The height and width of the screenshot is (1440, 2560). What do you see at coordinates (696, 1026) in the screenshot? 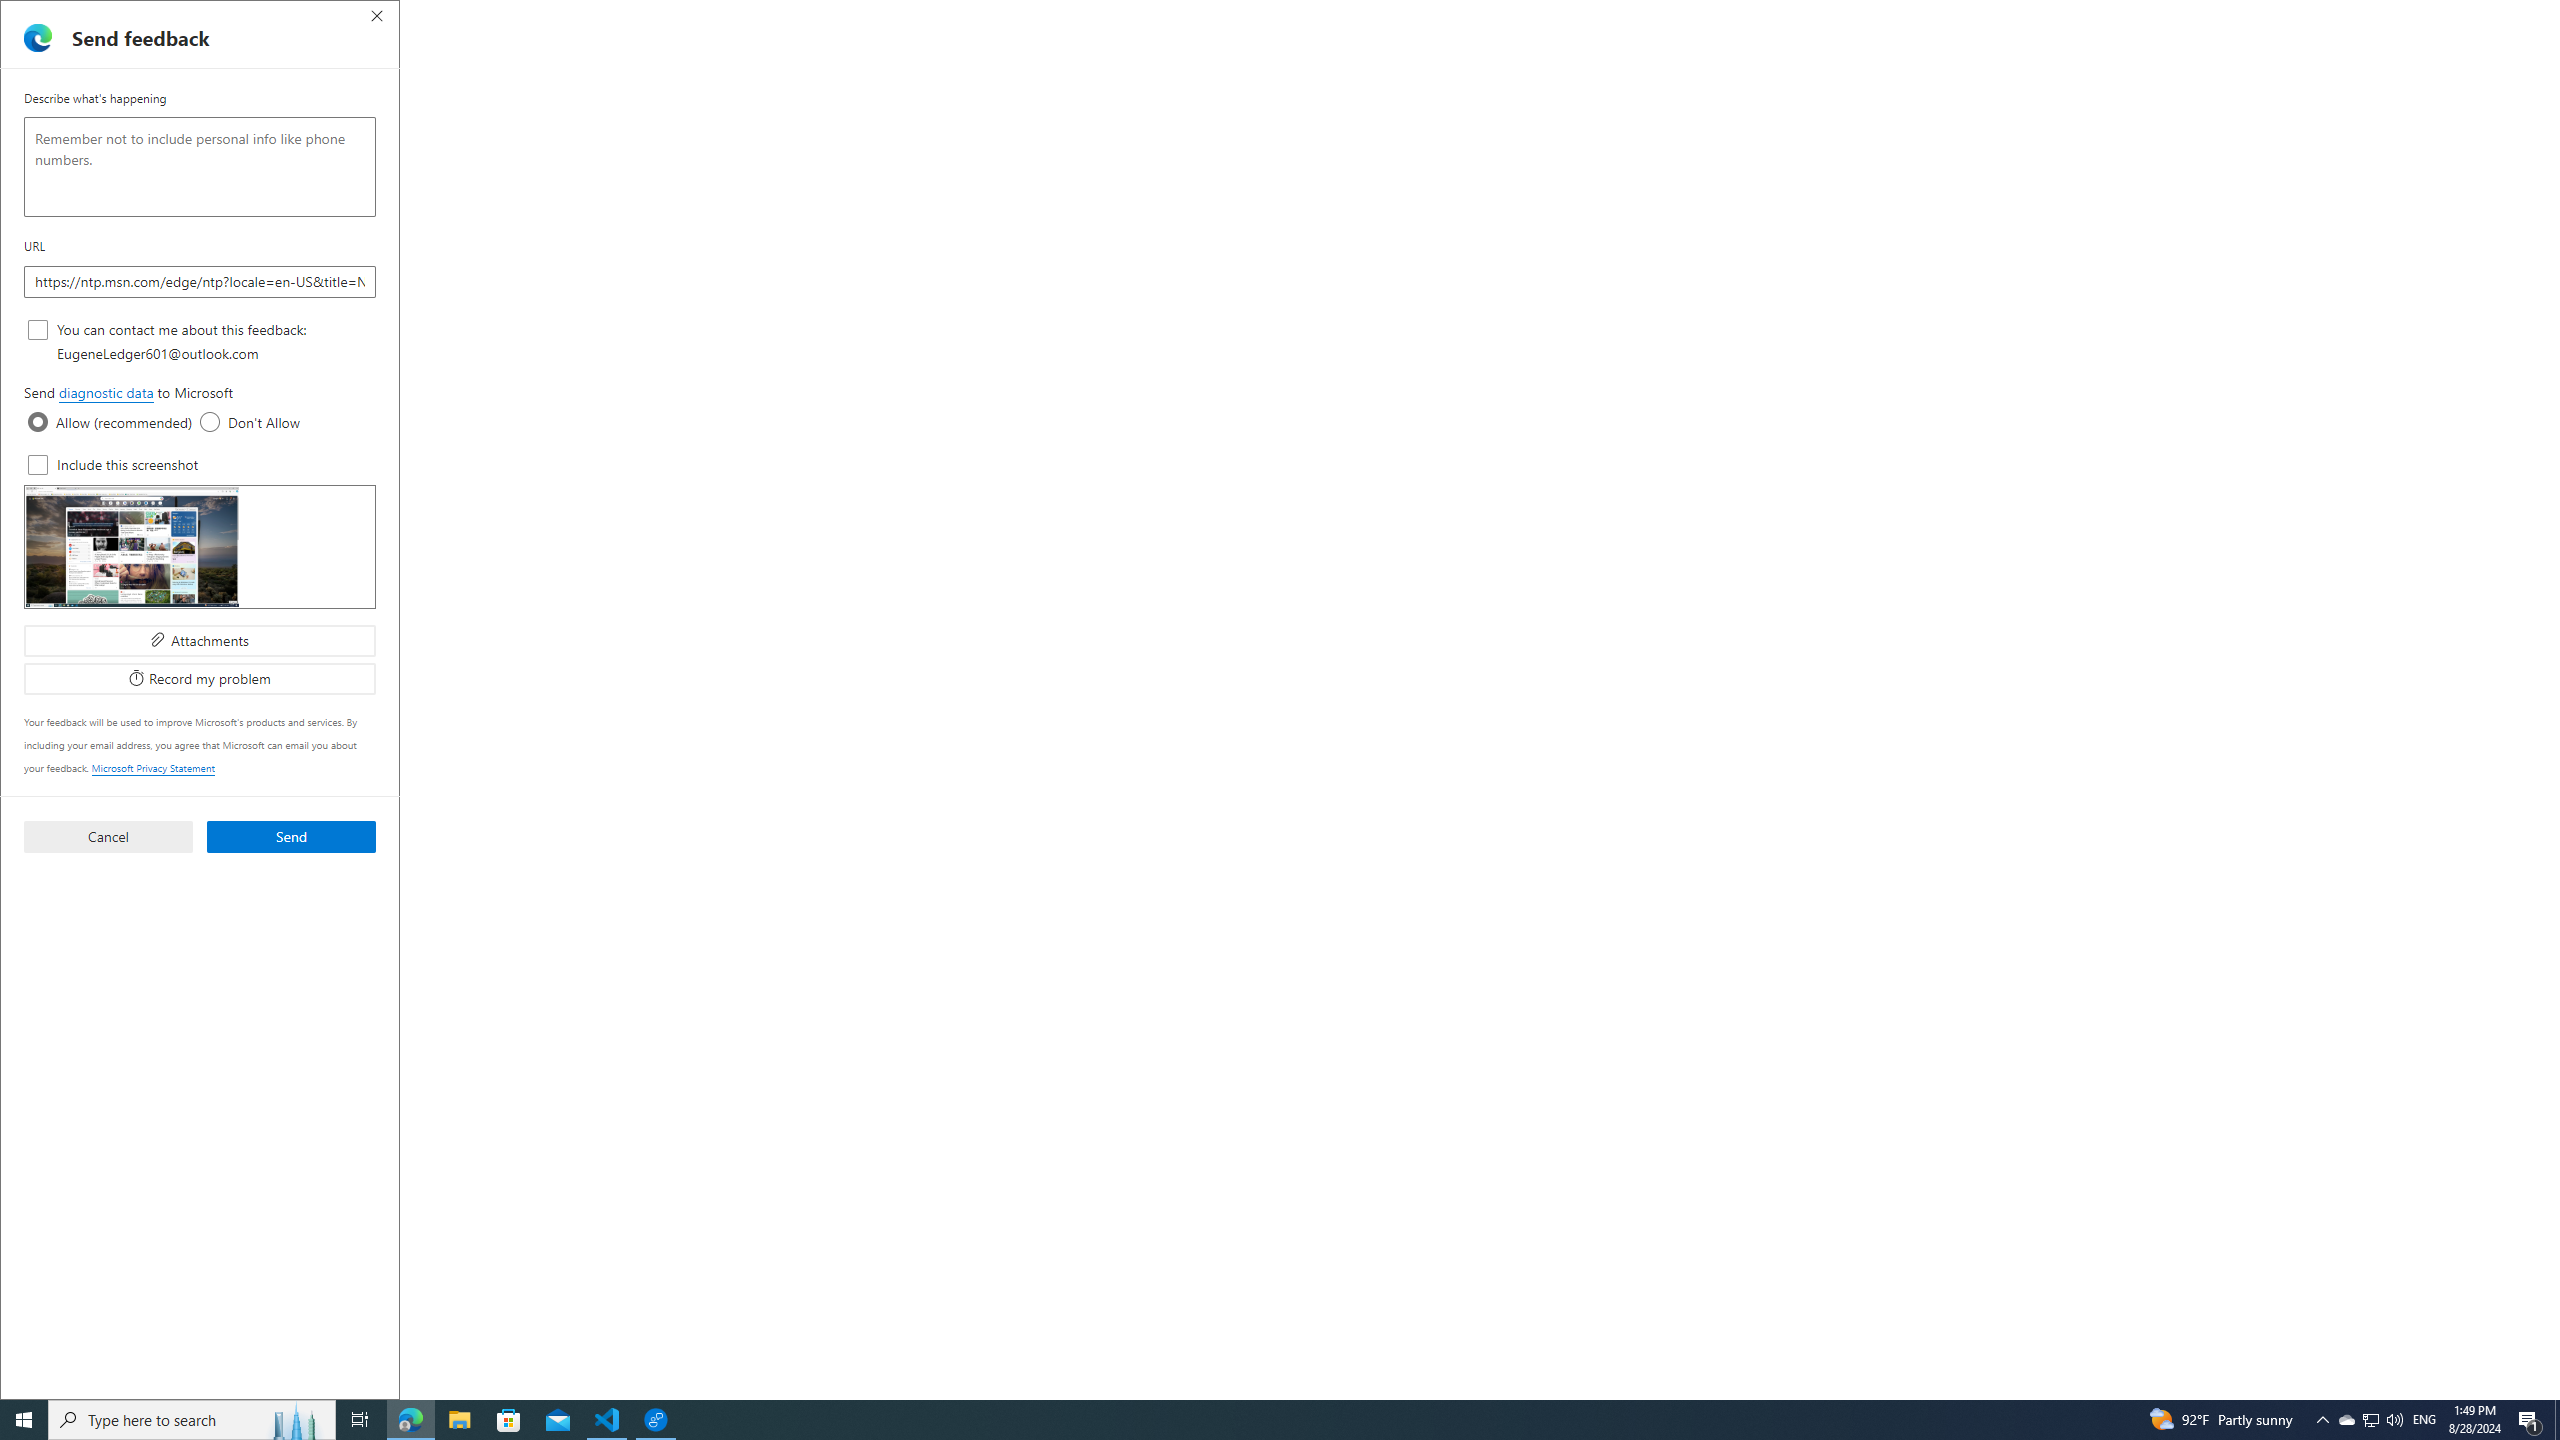
I see `Artificial Intelligence and Microsoft Copilot capabilities` at bounding box center [696, 1026].